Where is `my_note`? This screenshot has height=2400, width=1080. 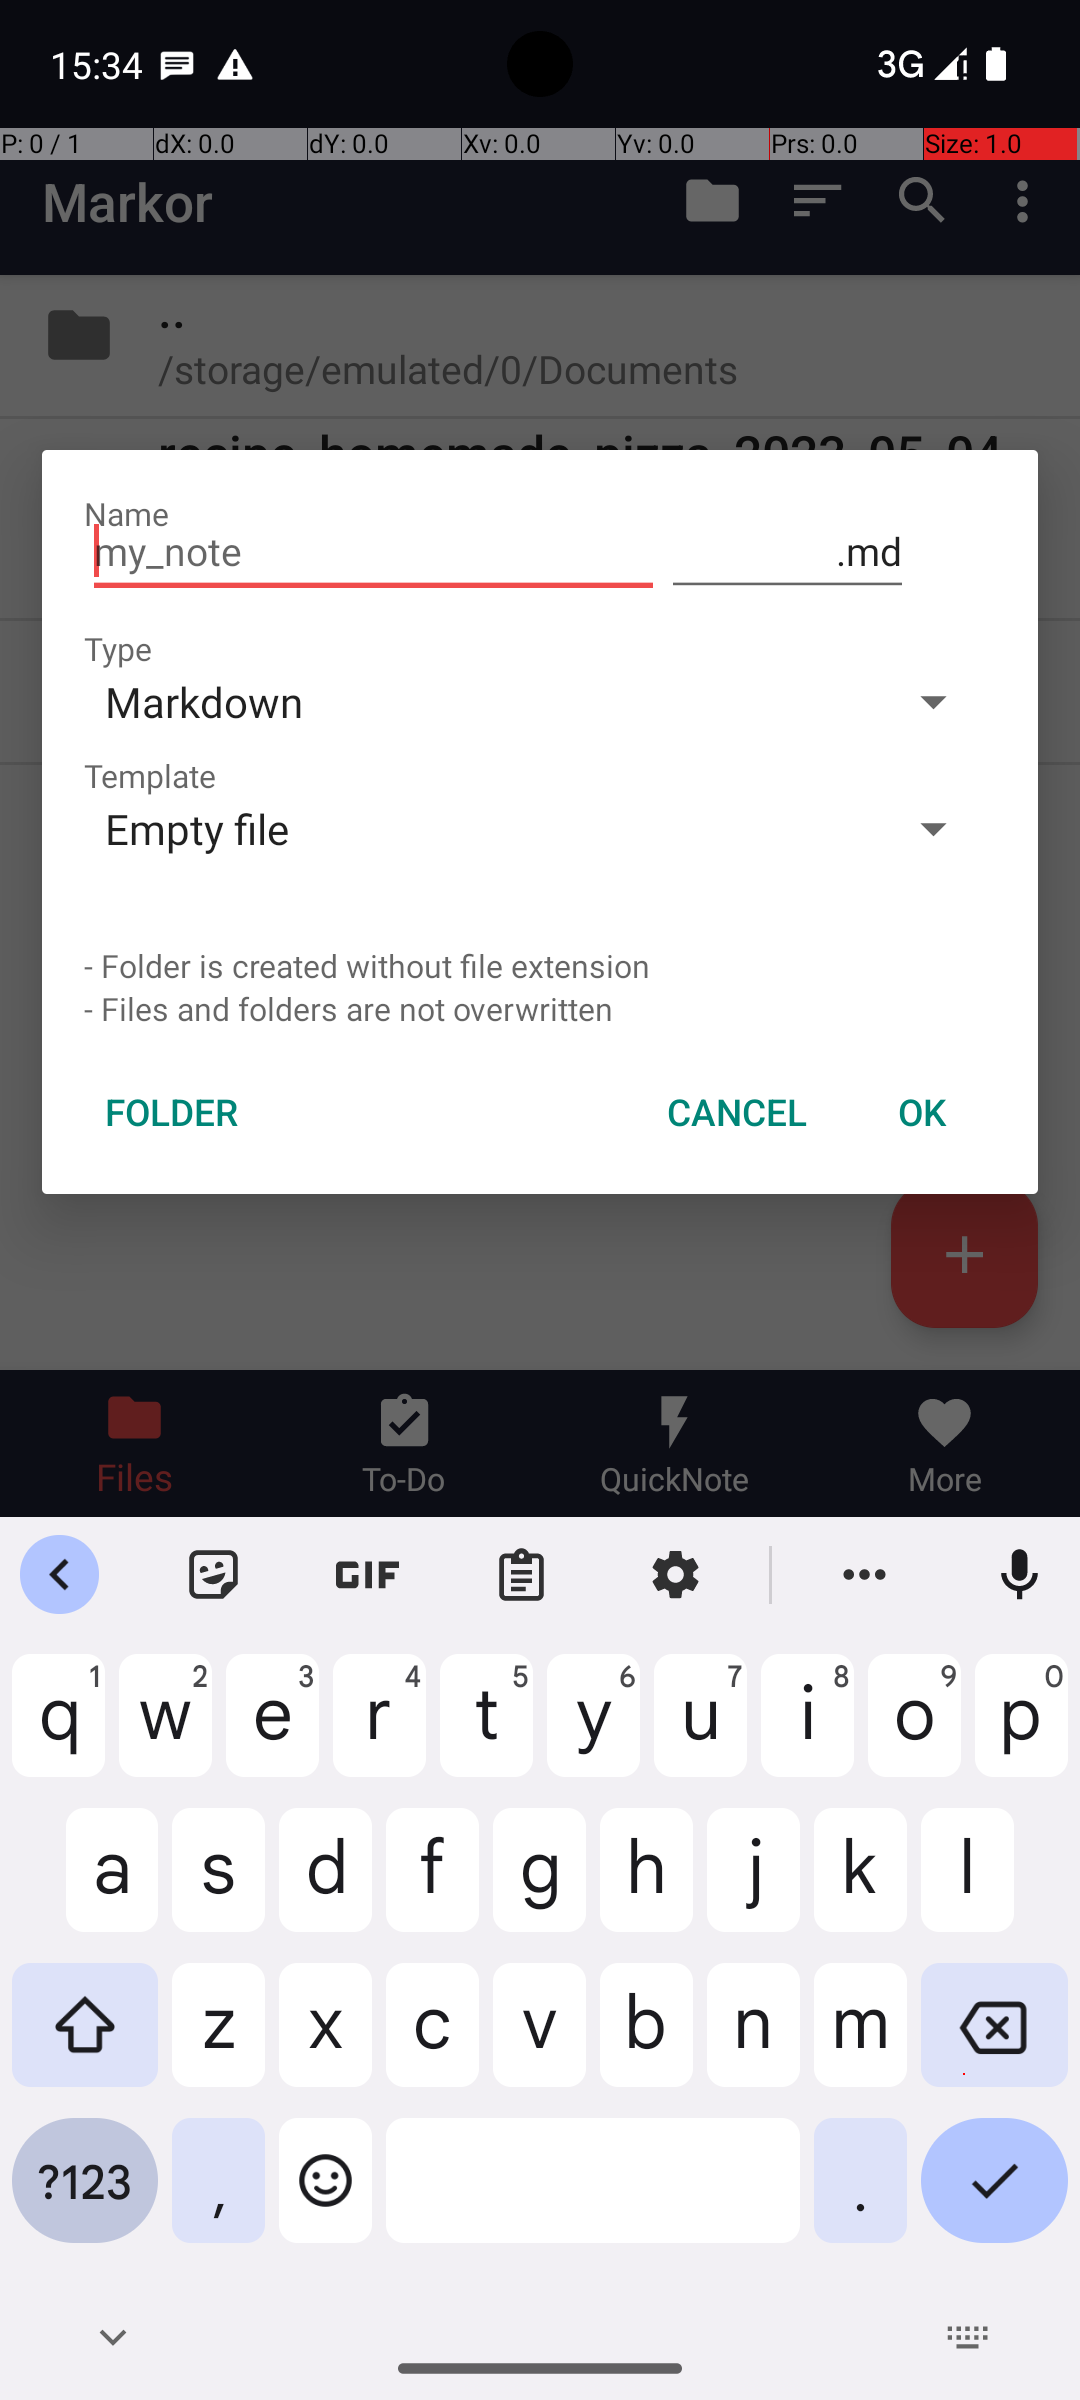 my_note is located at coordinates (374, 552).